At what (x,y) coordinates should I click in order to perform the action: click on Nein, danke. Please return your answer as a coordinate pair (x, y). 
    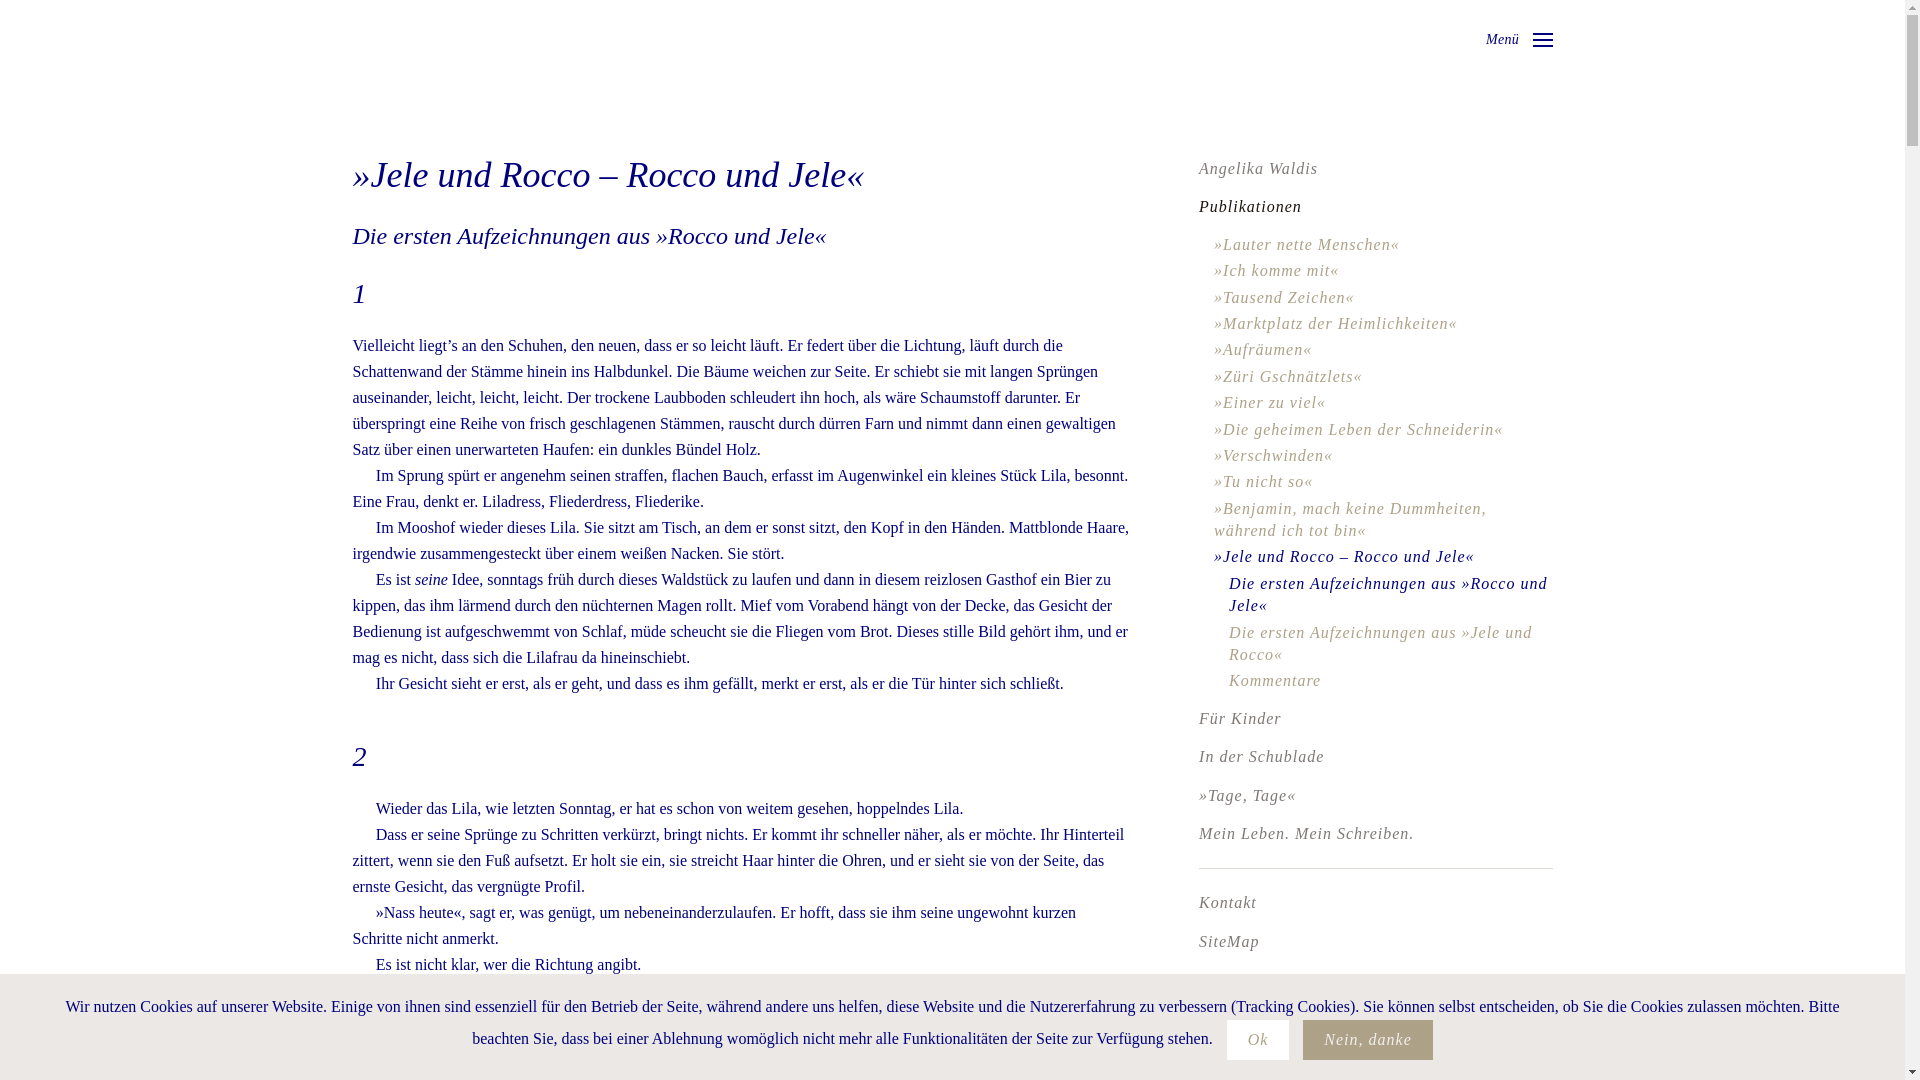
    Looking at the image, I should click on (1368, 1040).